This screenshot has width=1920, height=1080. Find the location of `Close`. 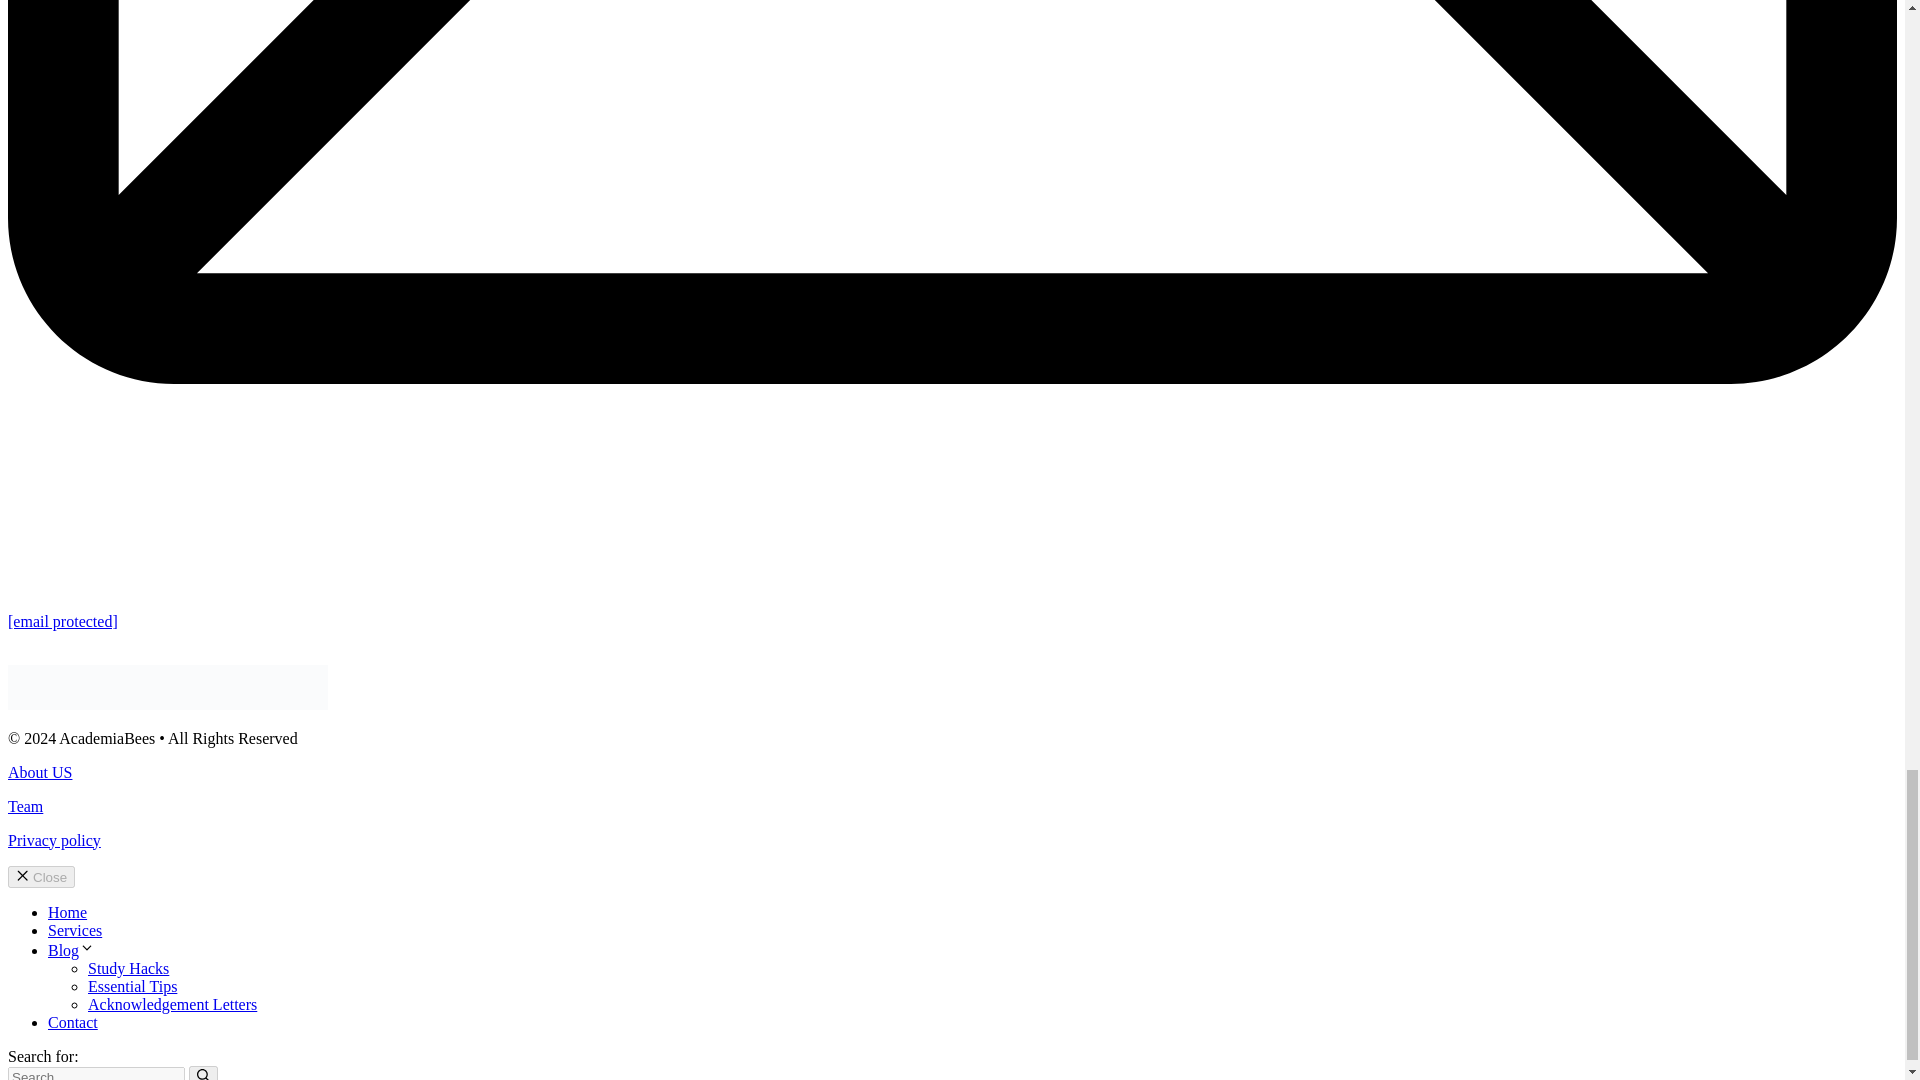

Close is located at coordinates (40, 876).